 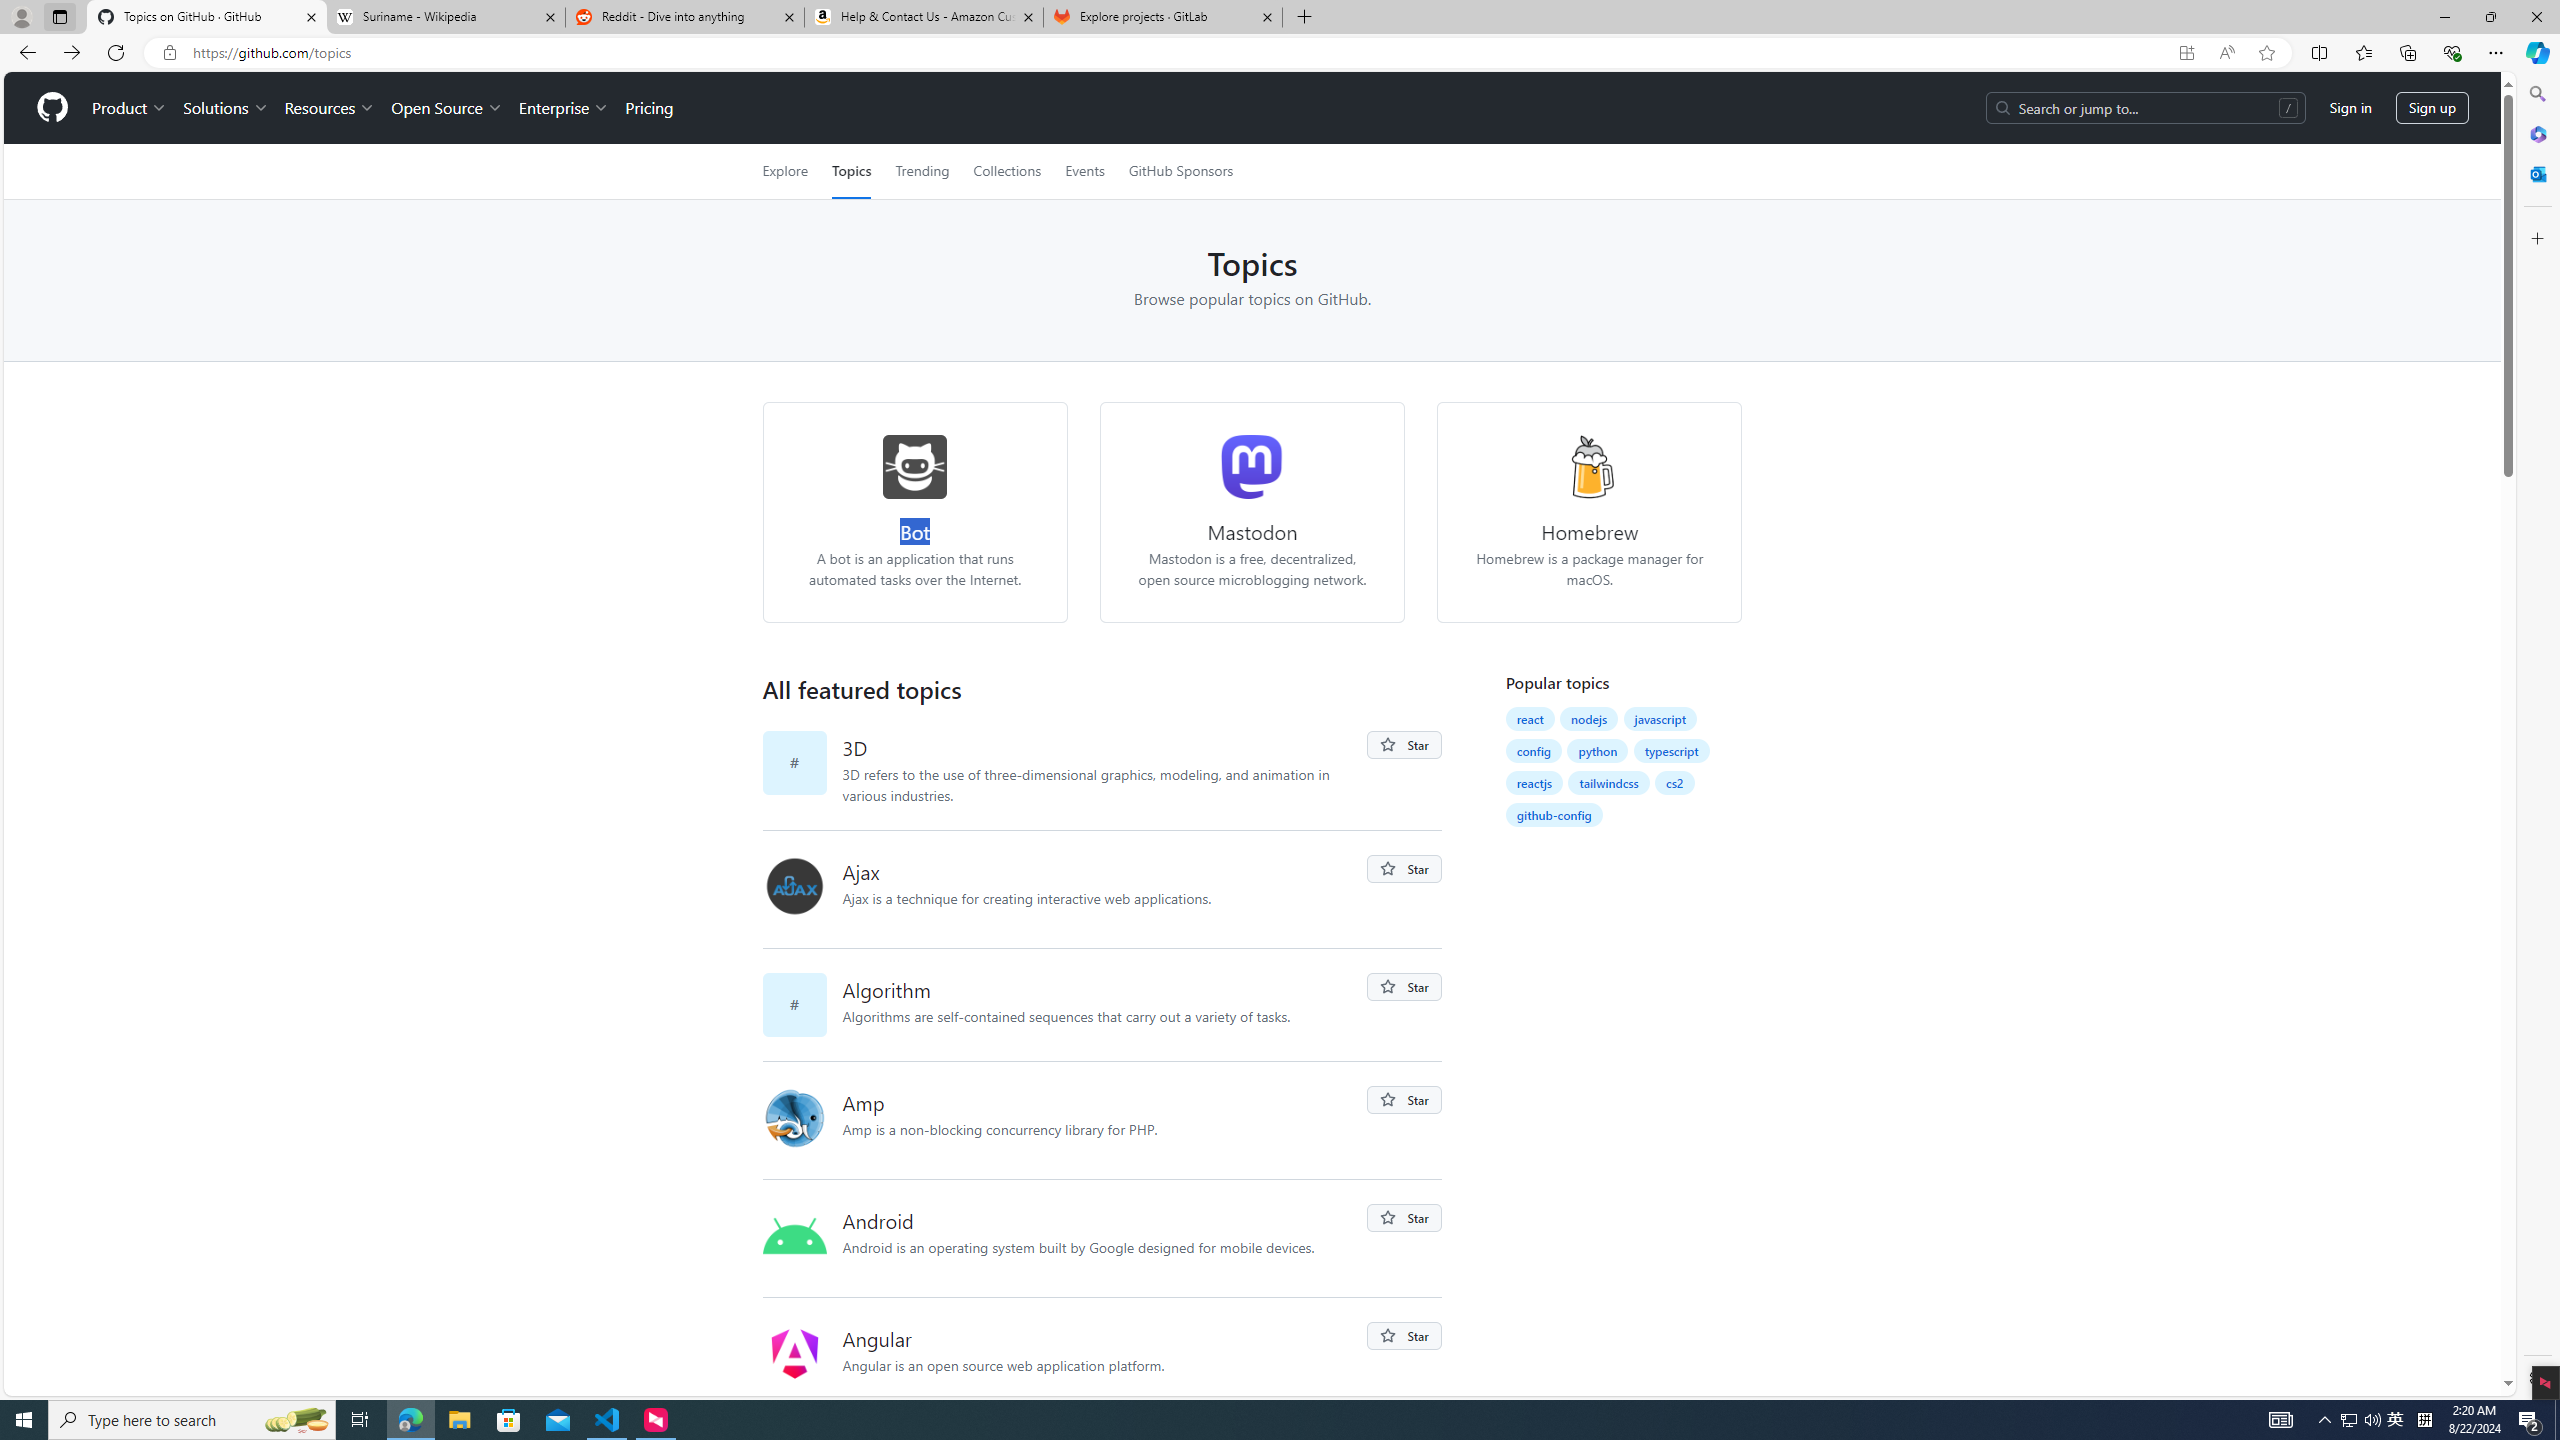 I want to click on ajax, so click(x=802, y=890).